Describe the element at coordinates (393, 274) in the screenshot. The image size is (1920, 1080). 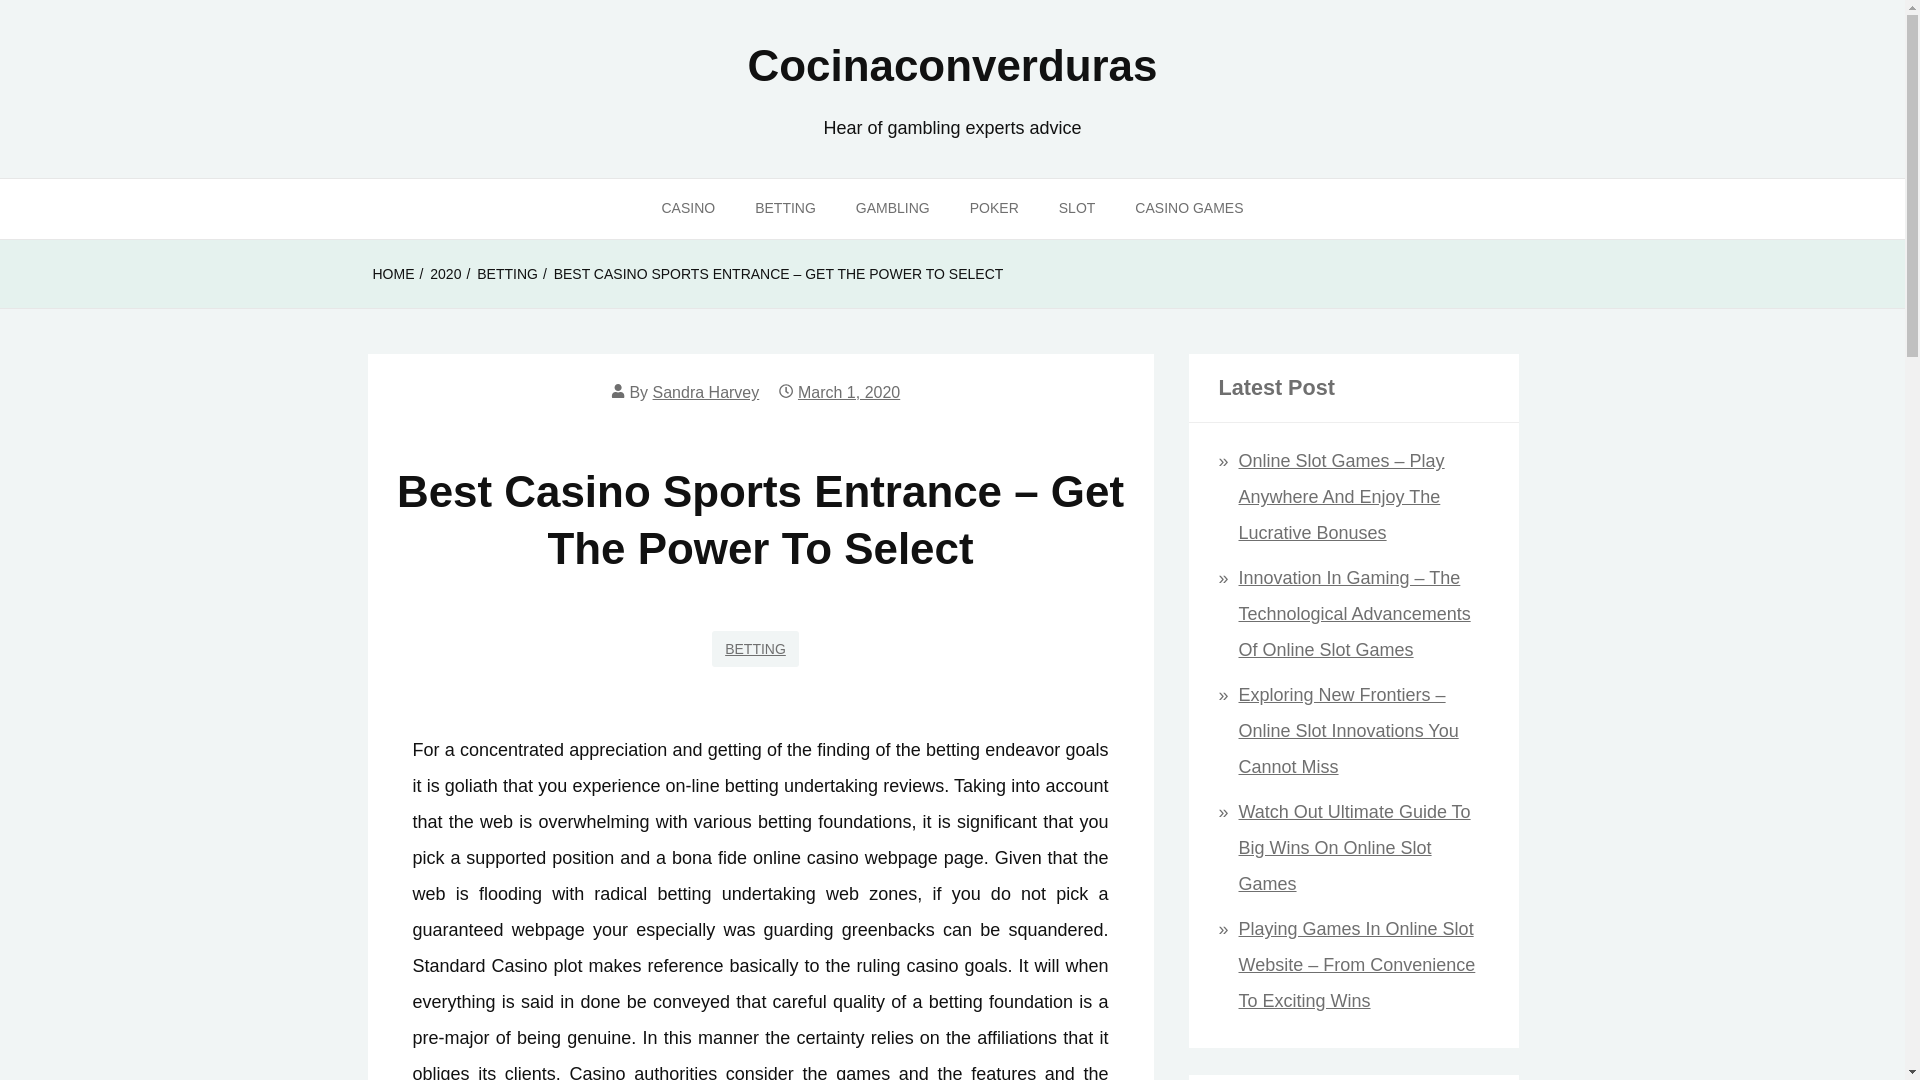
I see `HOME` at that location.